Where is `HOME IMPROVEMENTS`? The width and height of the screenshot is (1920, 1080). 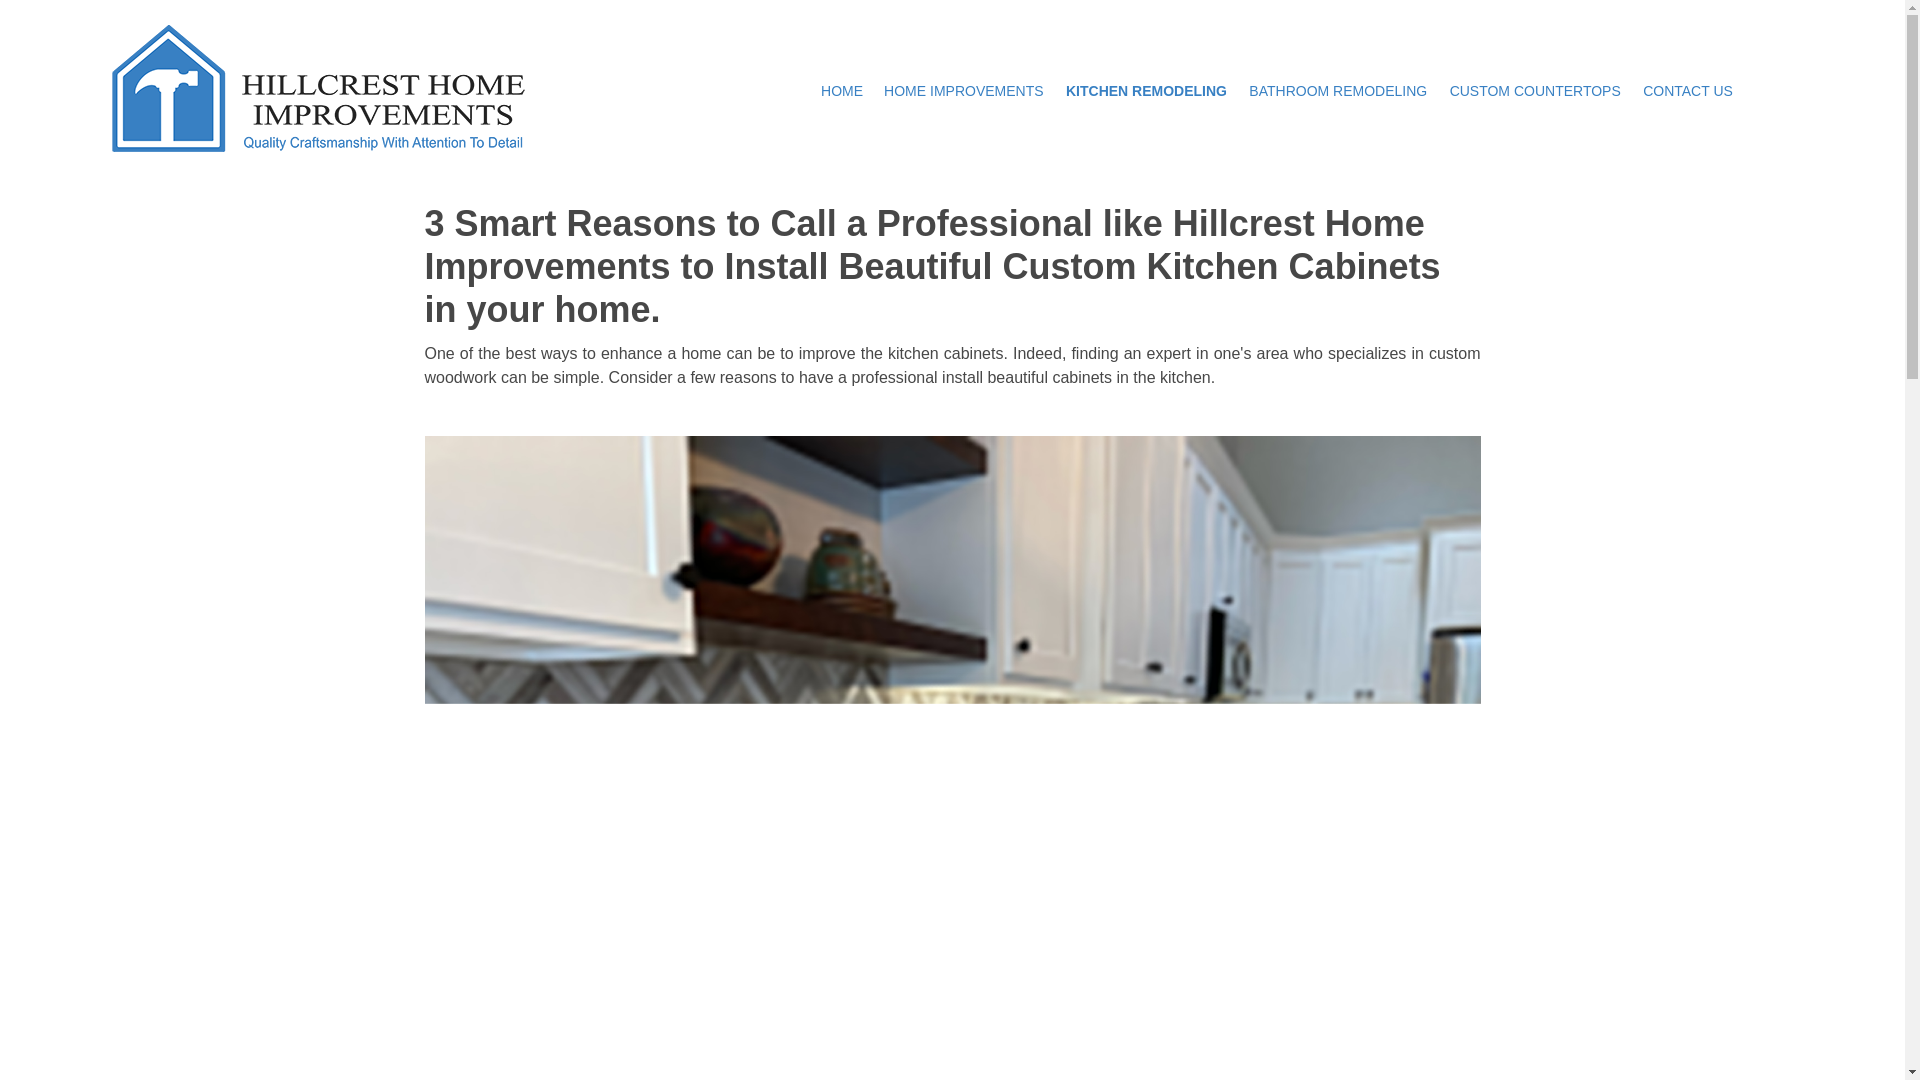 HOME IMPROVEMENTS is located at coordinates (964, 90).